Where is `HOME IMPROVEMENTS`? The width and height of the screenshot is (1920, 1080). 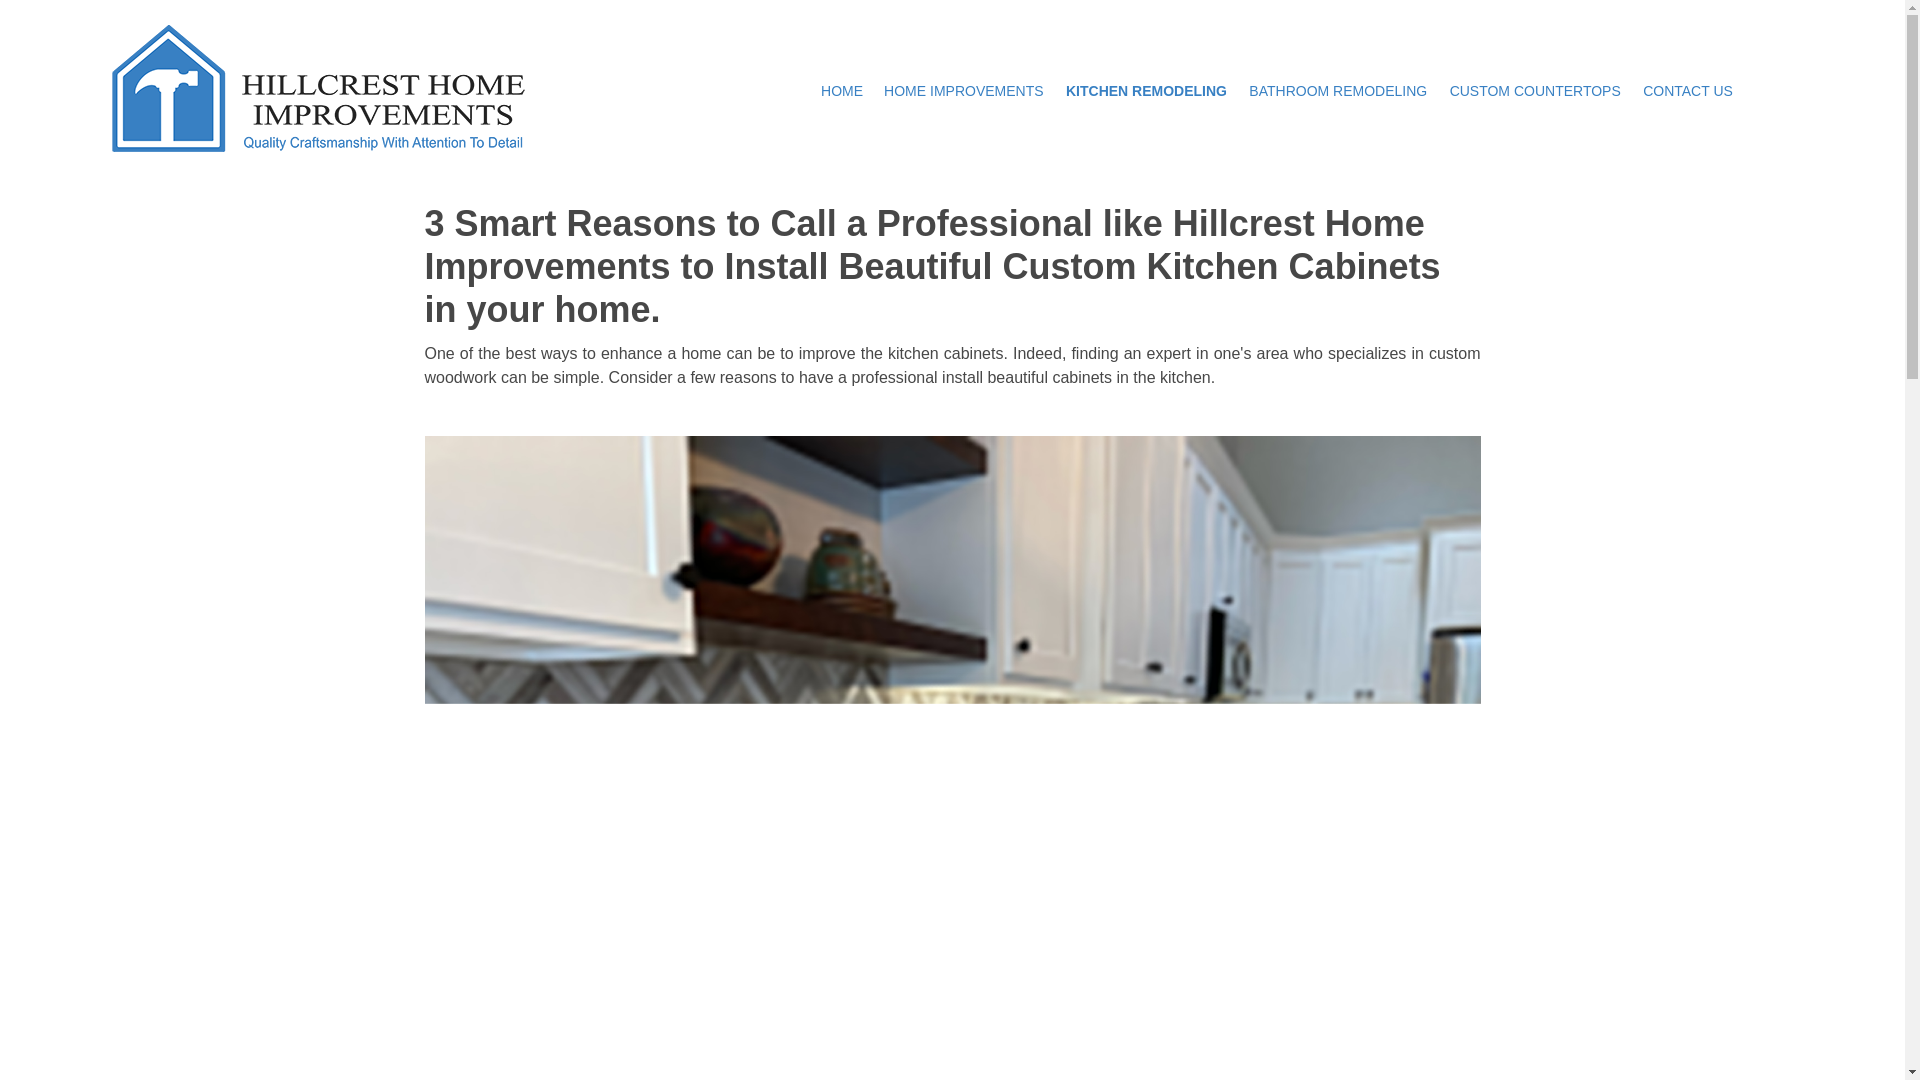 HOME IMPROVEMENTS is located at coordinates (964, 90).